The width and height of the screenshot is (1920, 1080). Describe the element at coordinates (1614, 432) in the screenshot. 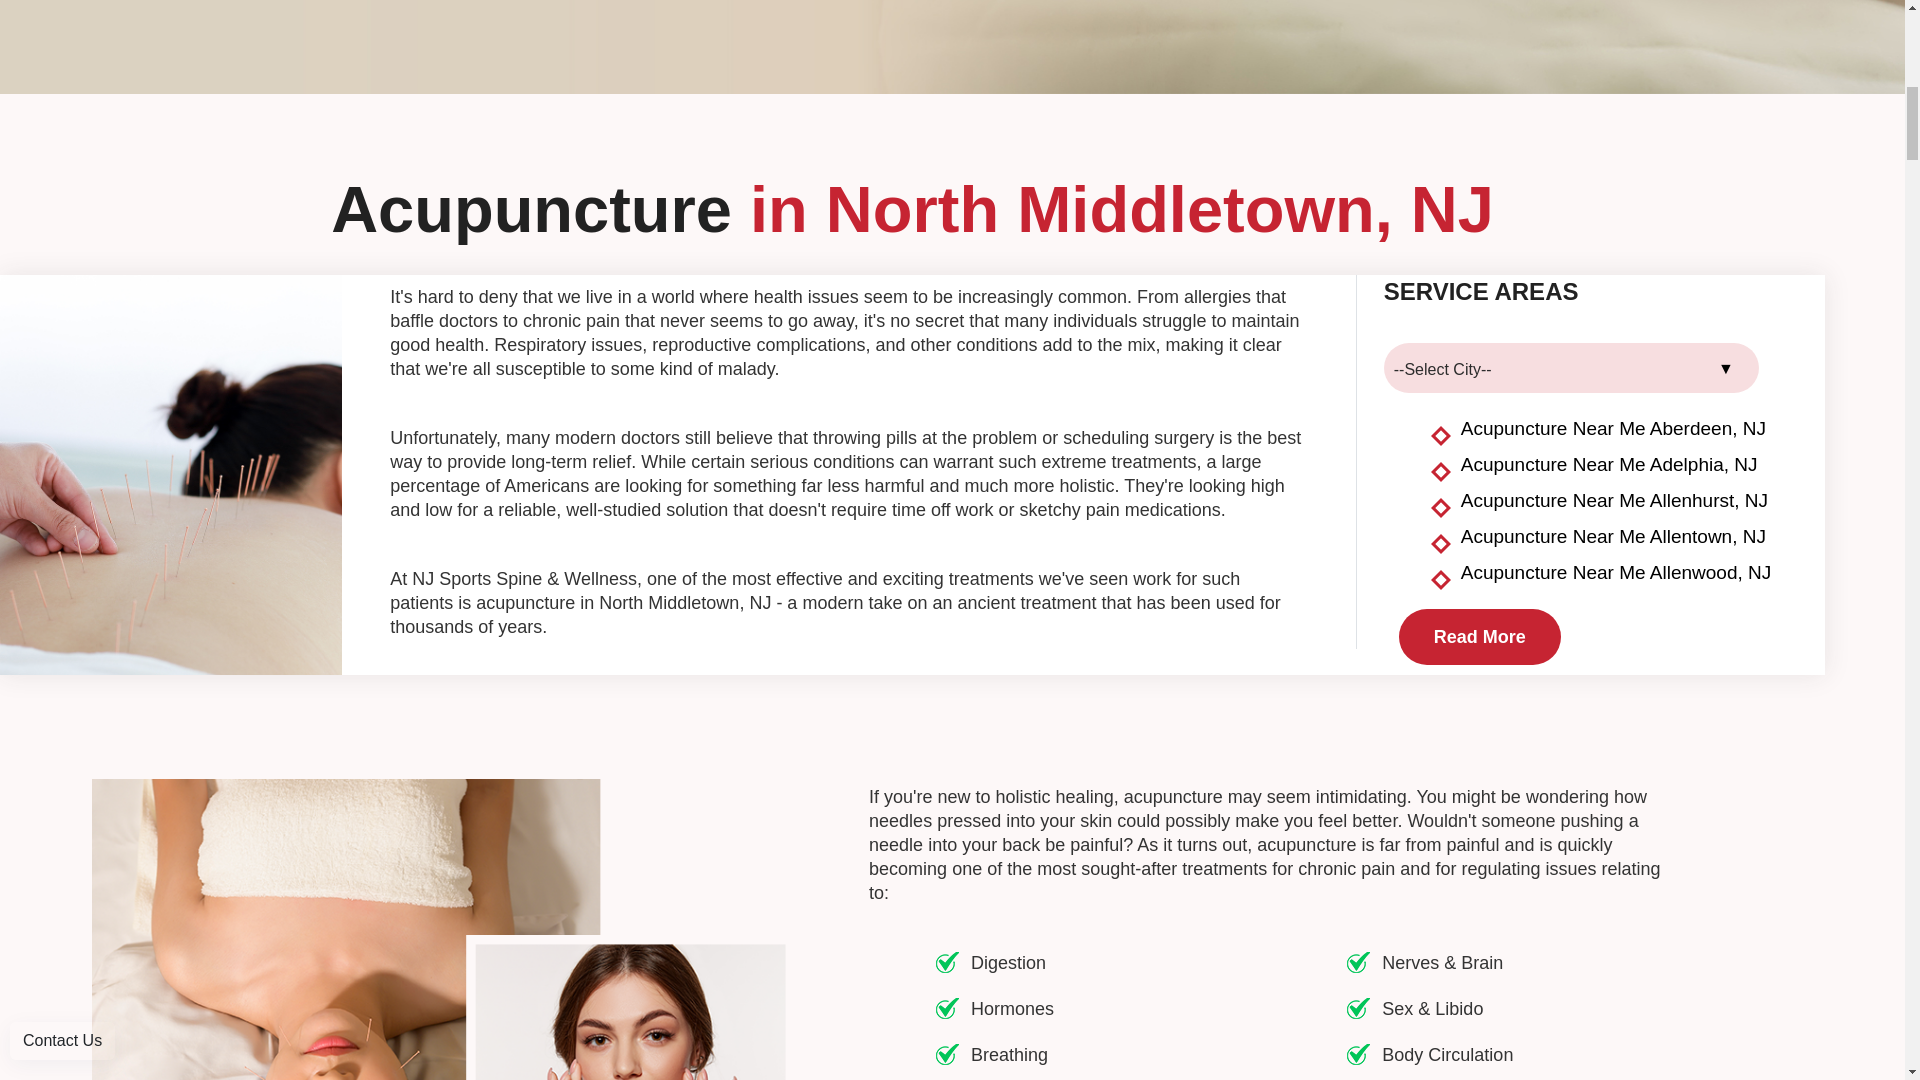

I see `Acupuncture Near Me Aberdeen, NJ` at that location.